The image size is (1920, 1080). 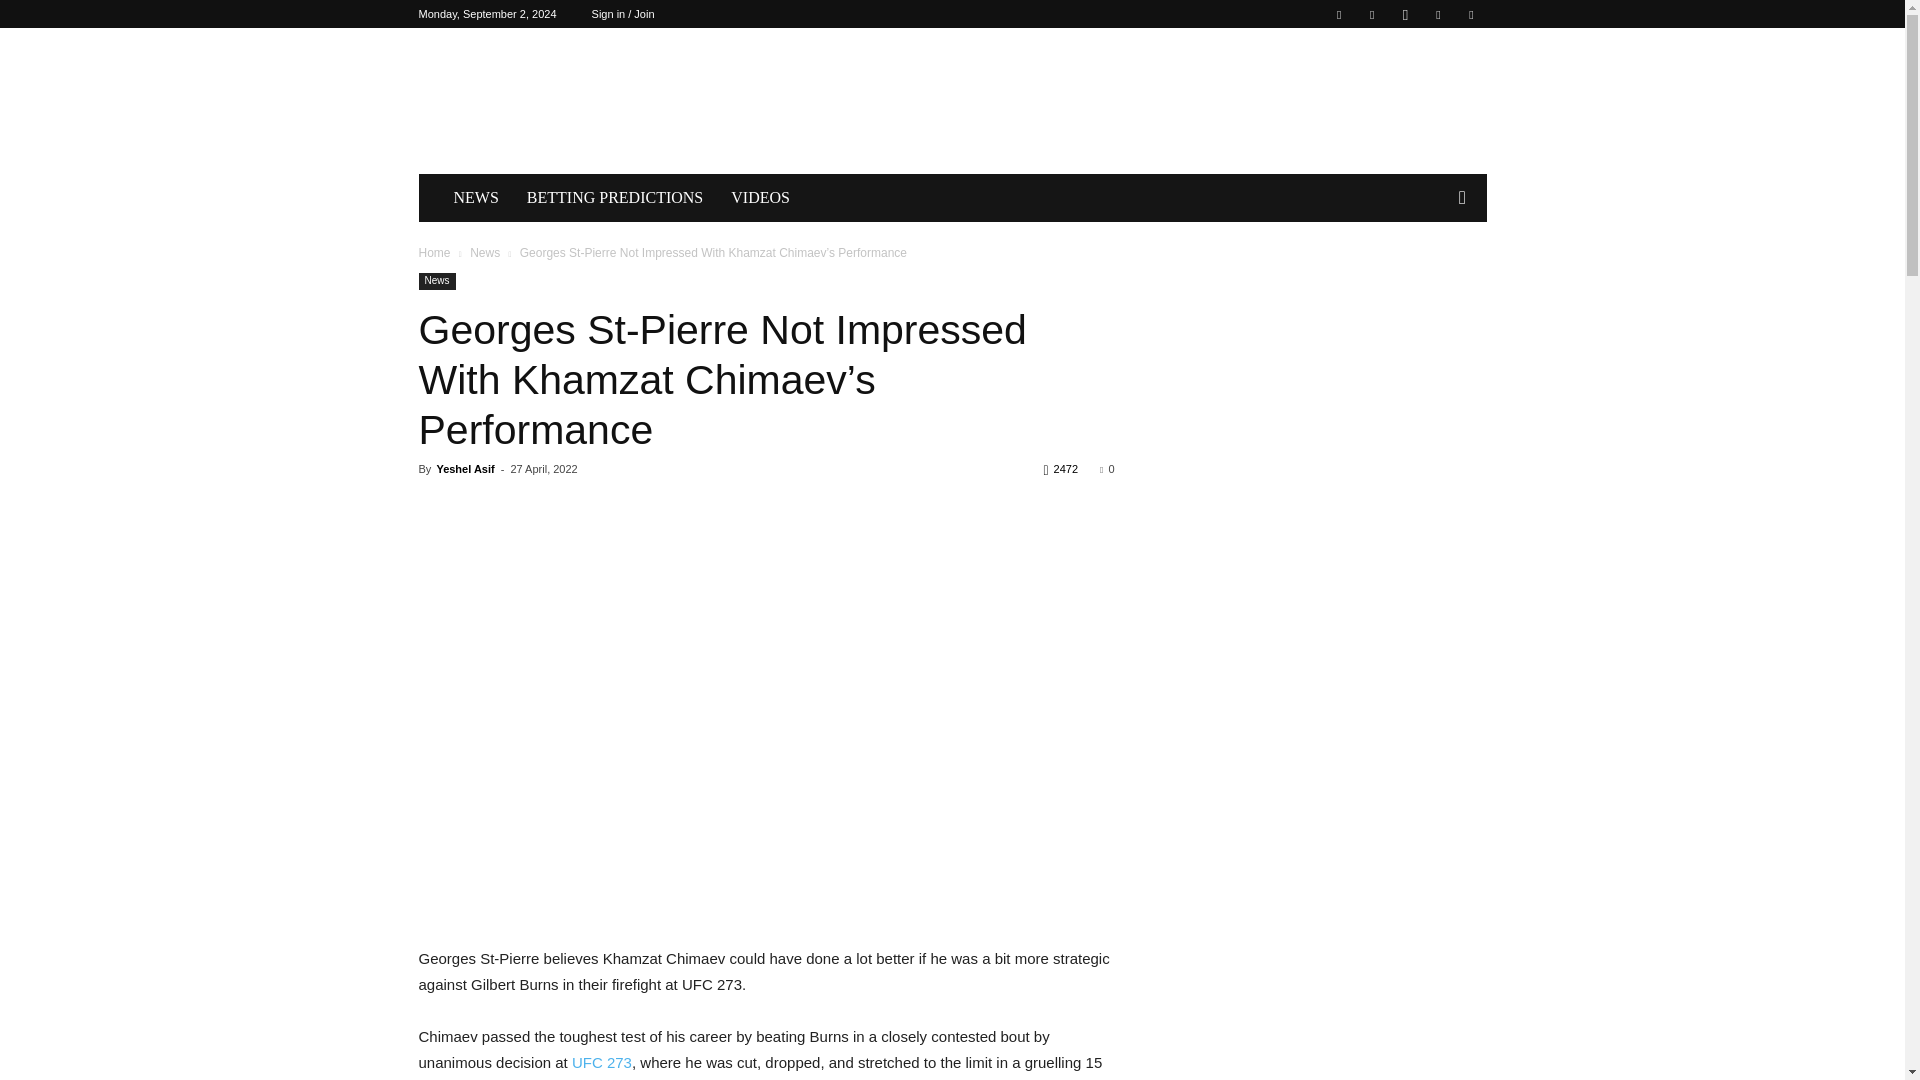 What do you see at coordinates (476, 198) in the screenshot?
I see `NEWS` at bounding box center [476, 198].